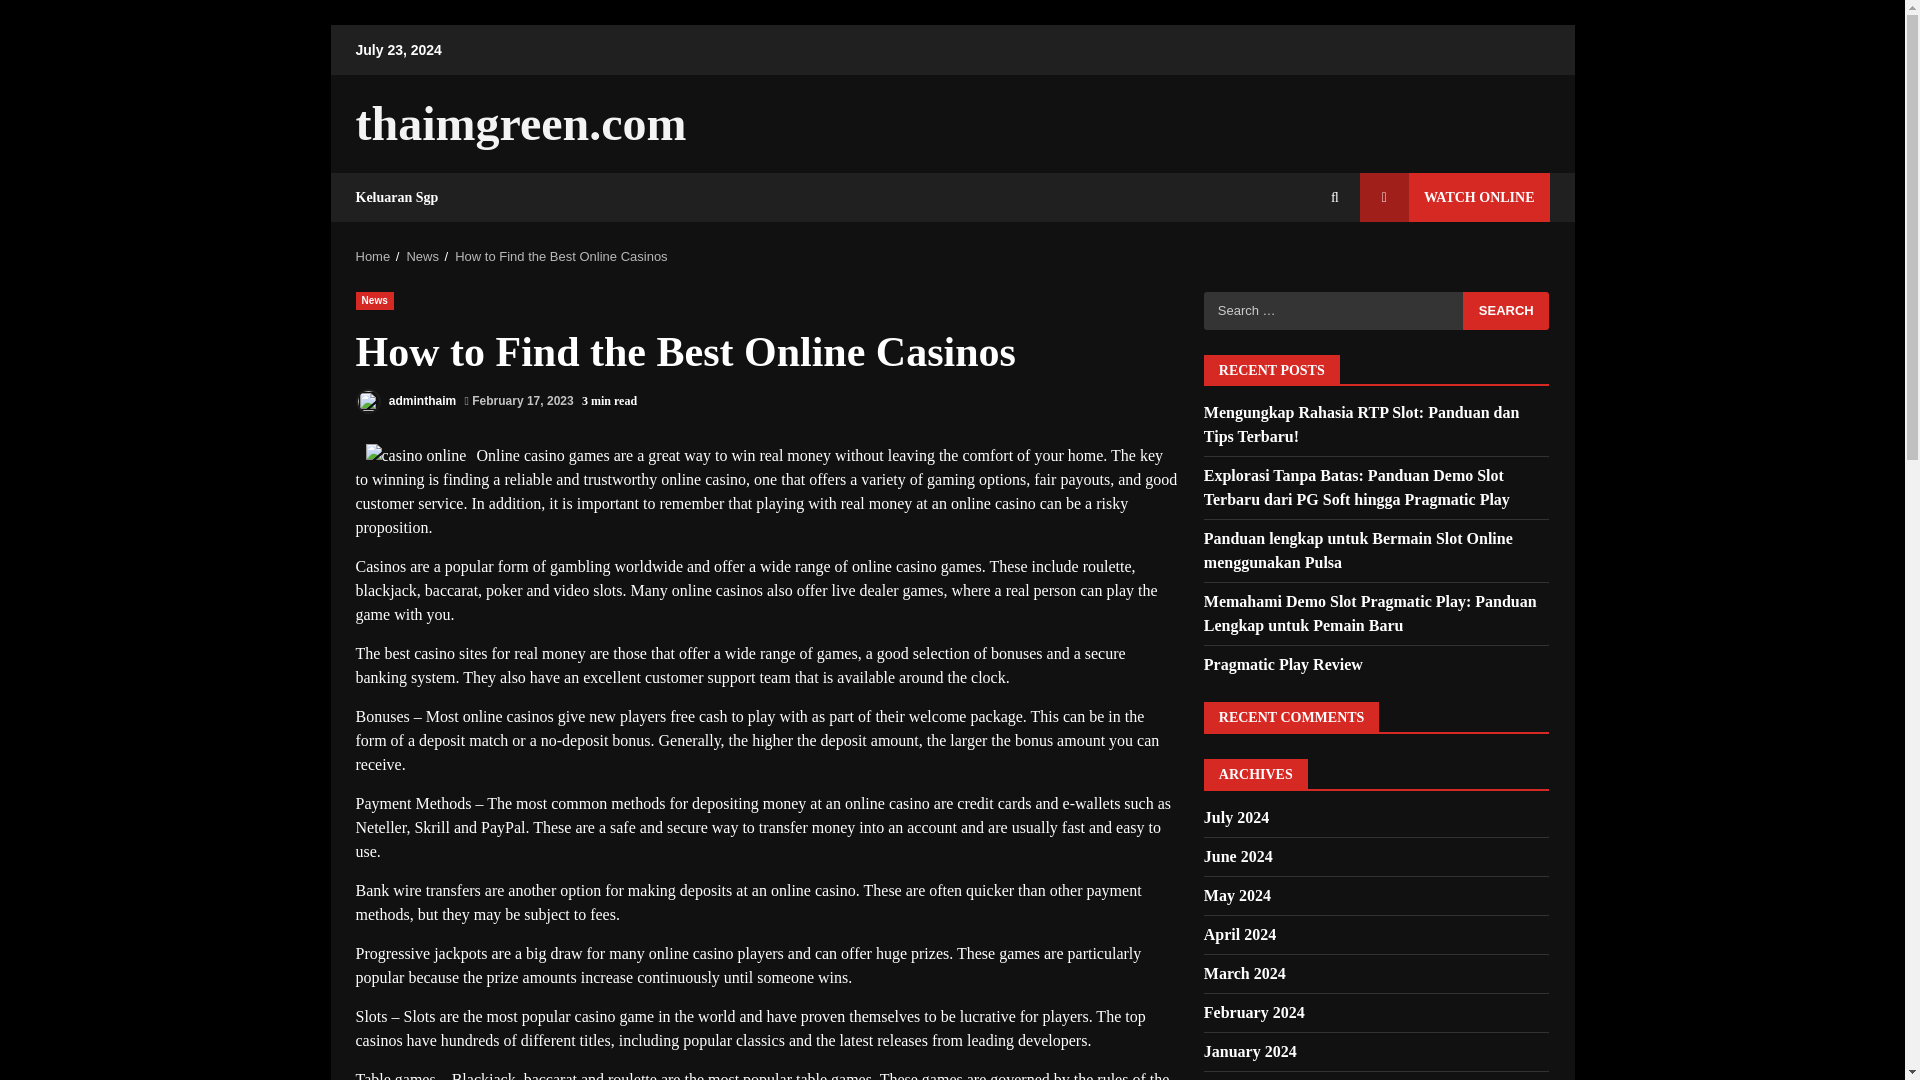 The width and height of the screenshot is (1920, 1080). Describe the element at coordinates (1237, 894) in the screenshot. I see `May 2024` at that location.